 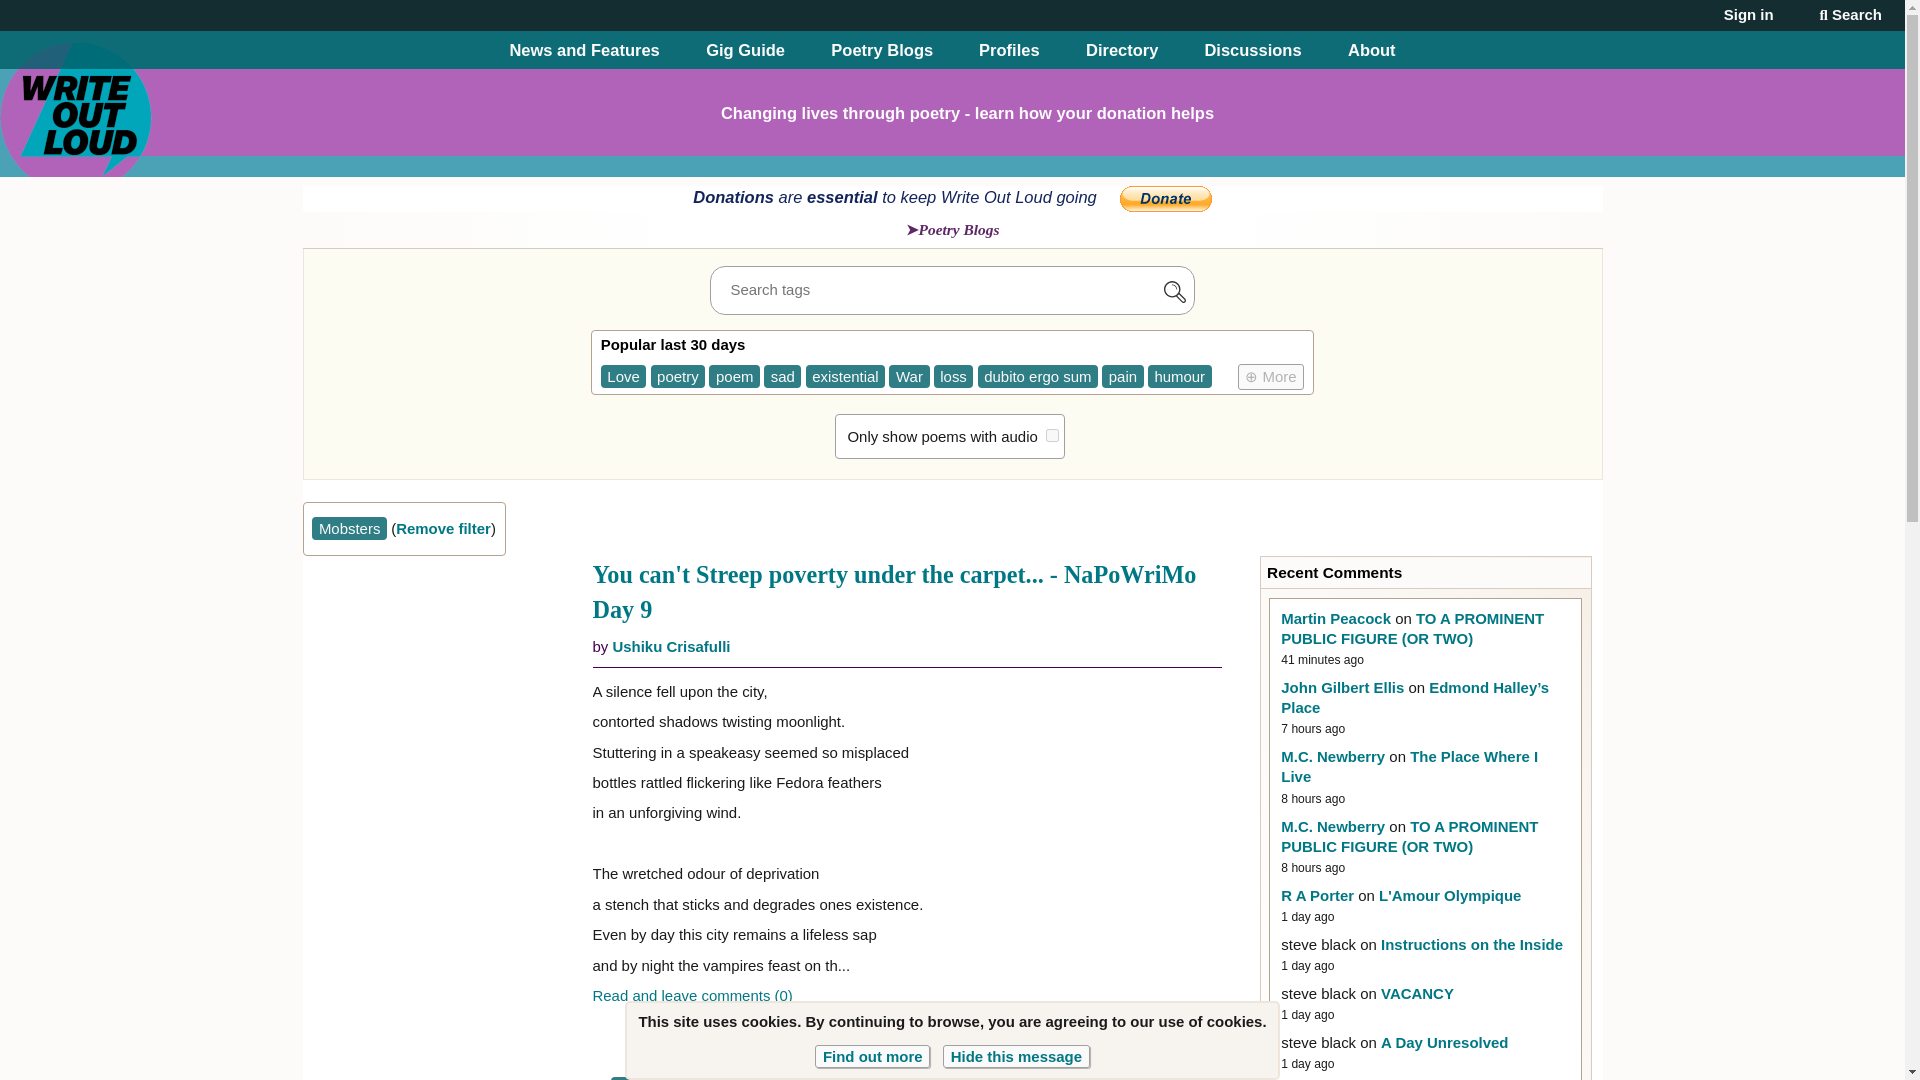 What do you see at coordinates (1749, 14) in the screenshot?
I see `Sign in` at bounding box center [1749, 14].